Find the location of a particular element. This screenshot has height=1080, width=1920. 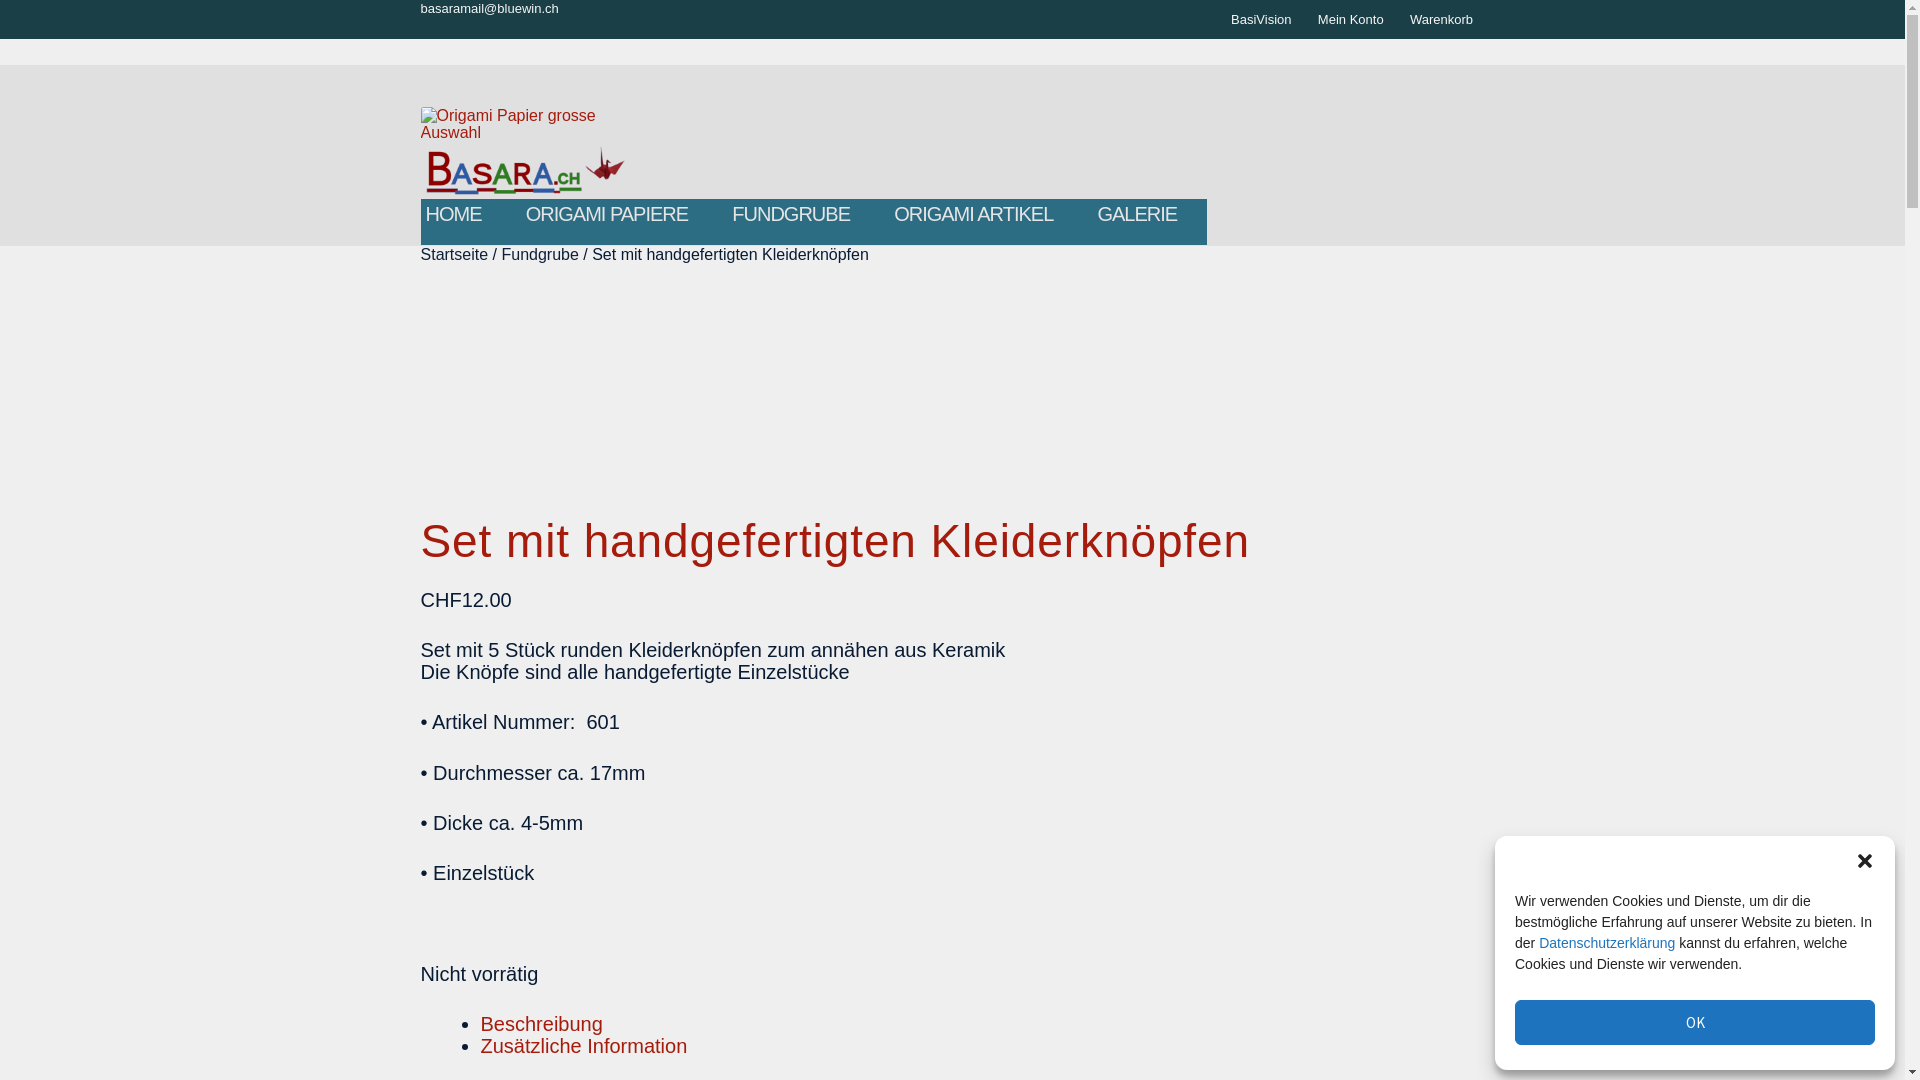

ORIGAMI PAPIERE is located at coordinates (607, 214).